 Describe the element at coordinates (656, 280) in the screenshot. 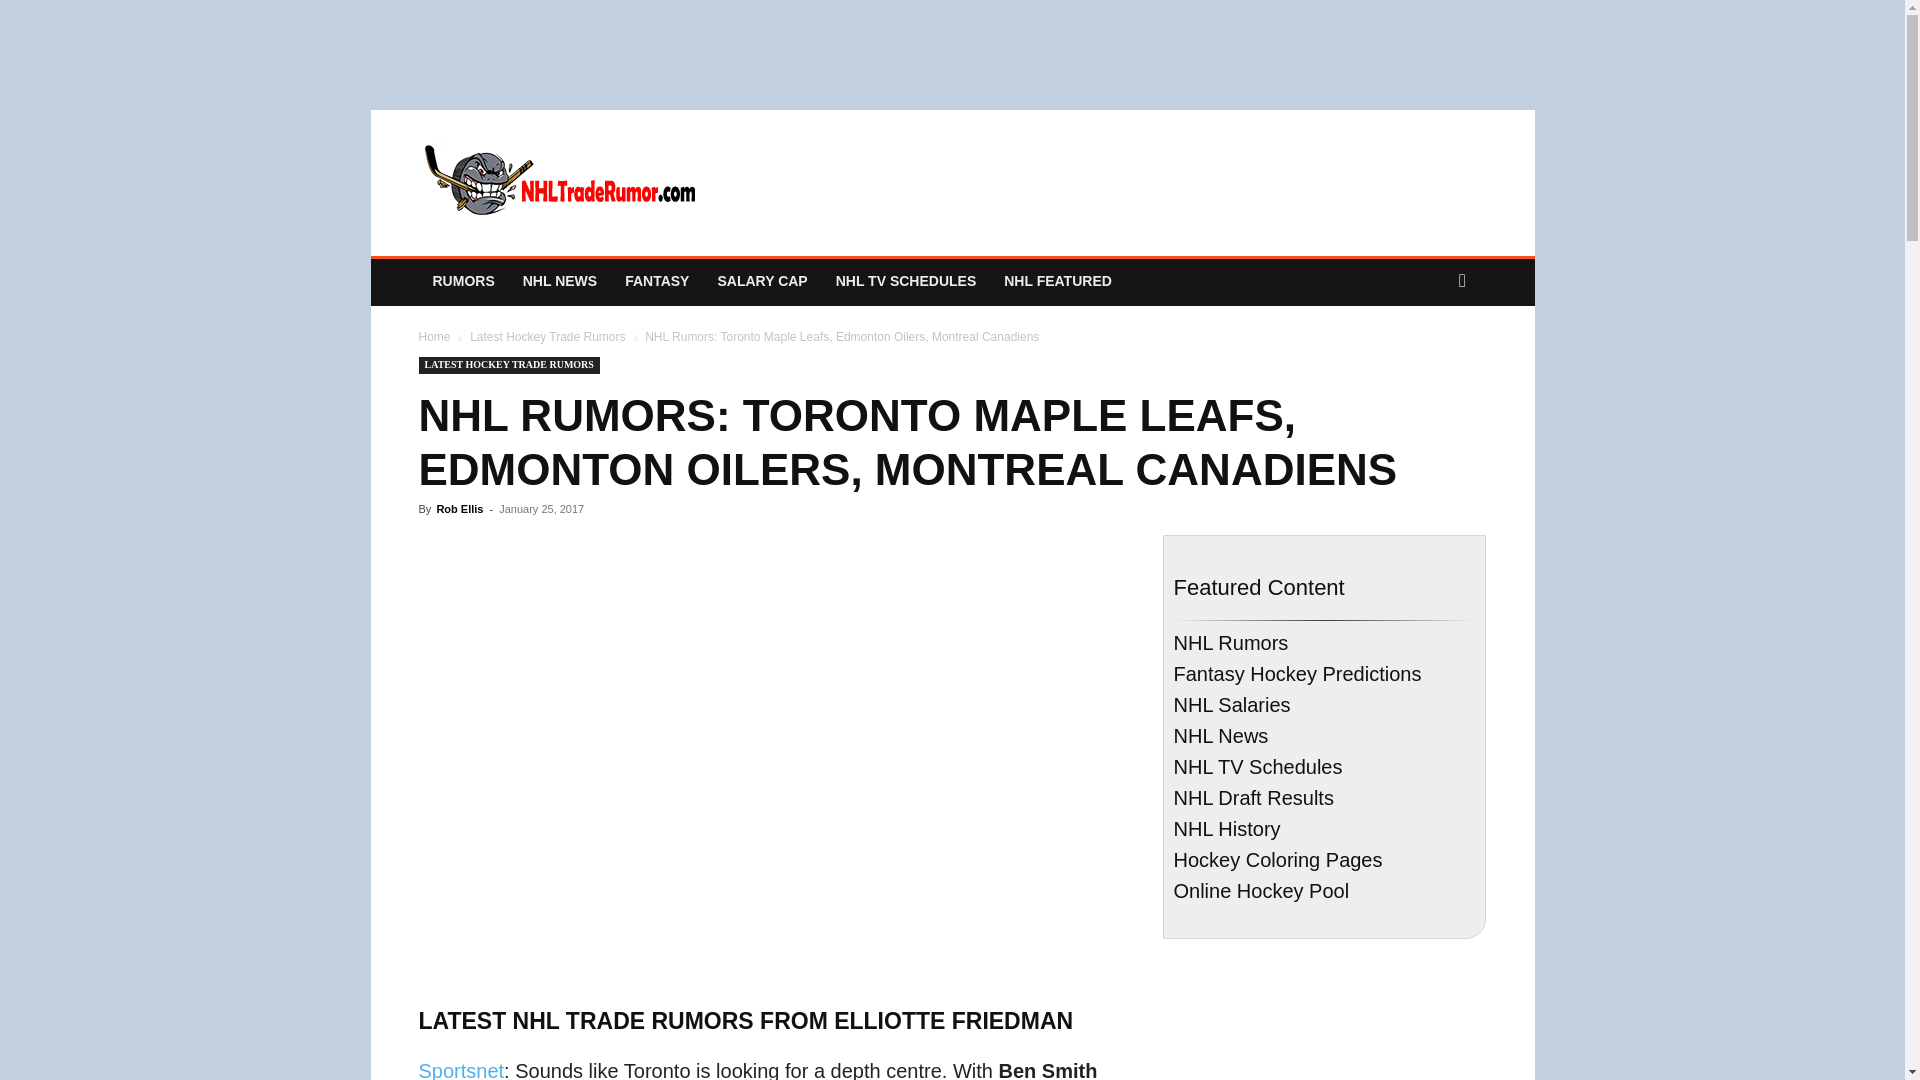

I see `Fantasy Hockey Predictions` at that location.